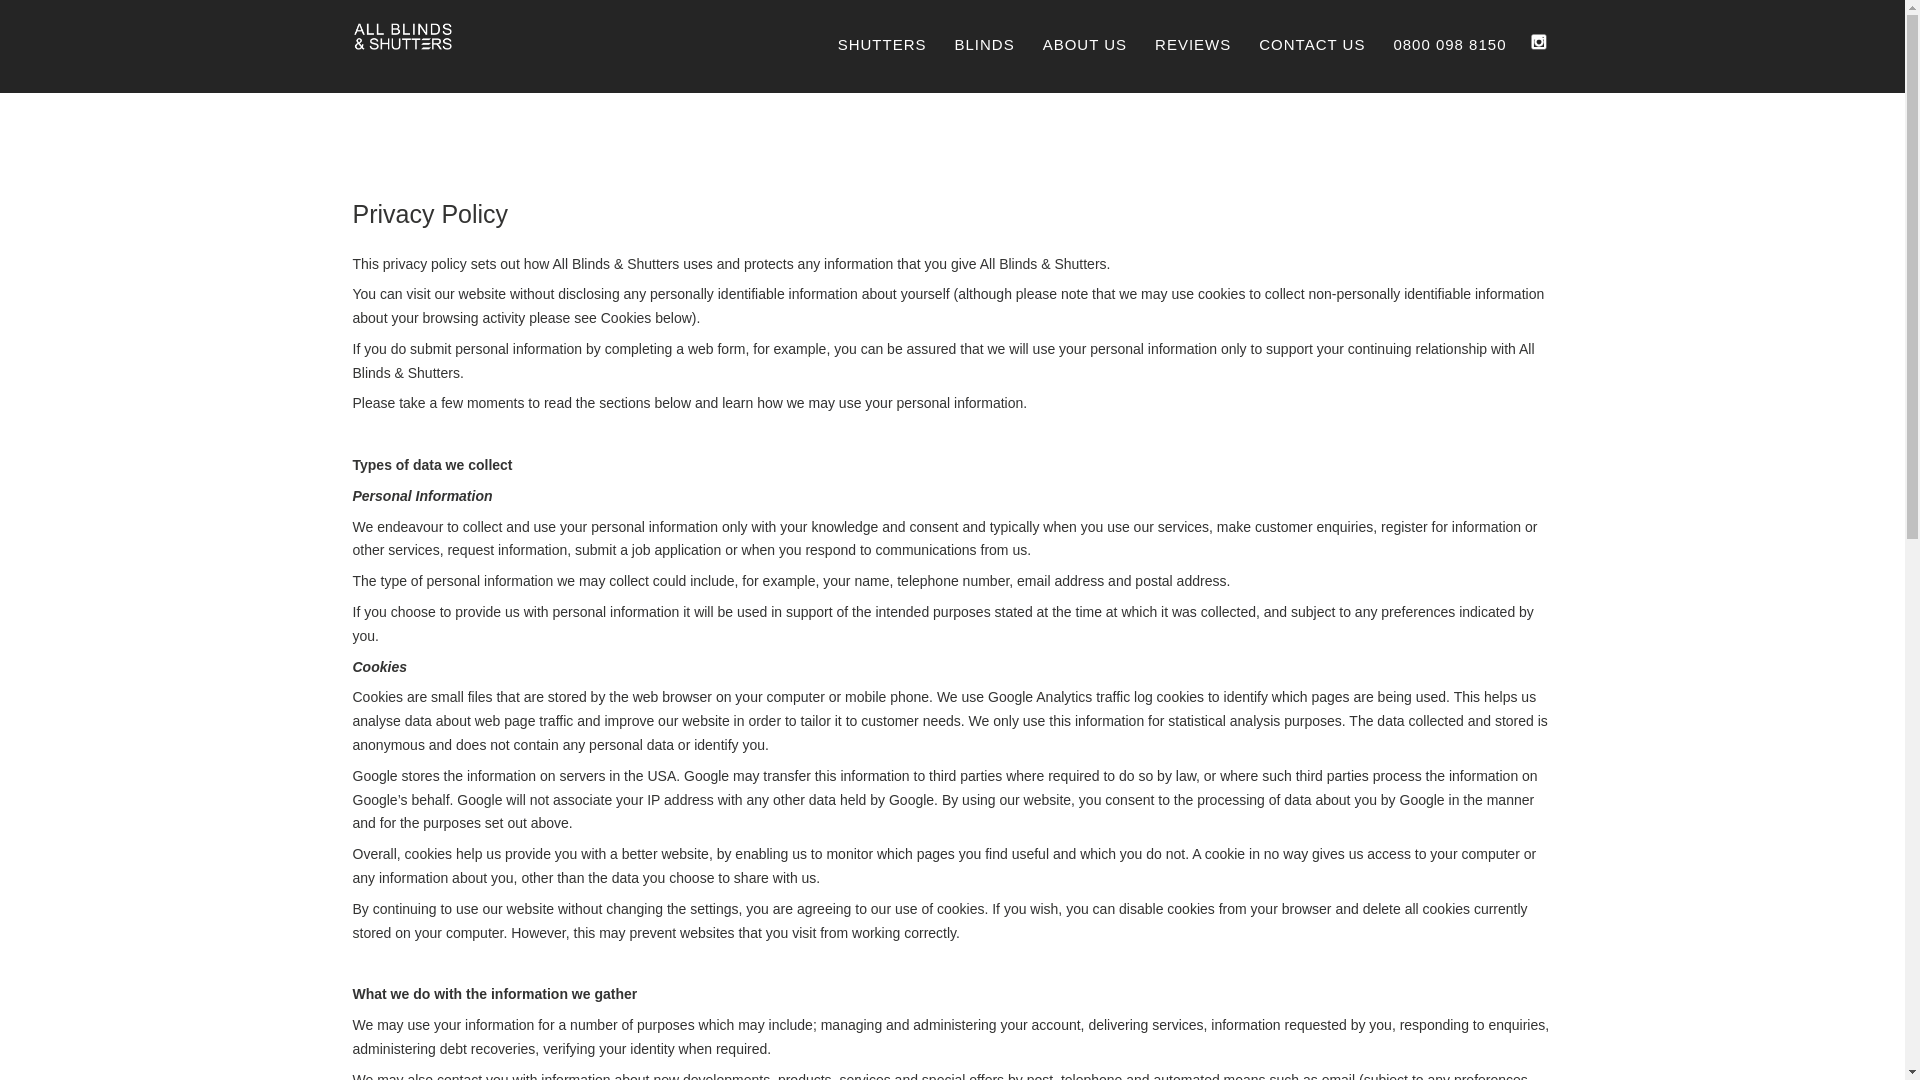 The height and width of the screenshot is (1080, 1920). What do you see at coordinates (882, 45) in the screenshot?
I see `SHUTTERS` at bounding box center [882, 45].